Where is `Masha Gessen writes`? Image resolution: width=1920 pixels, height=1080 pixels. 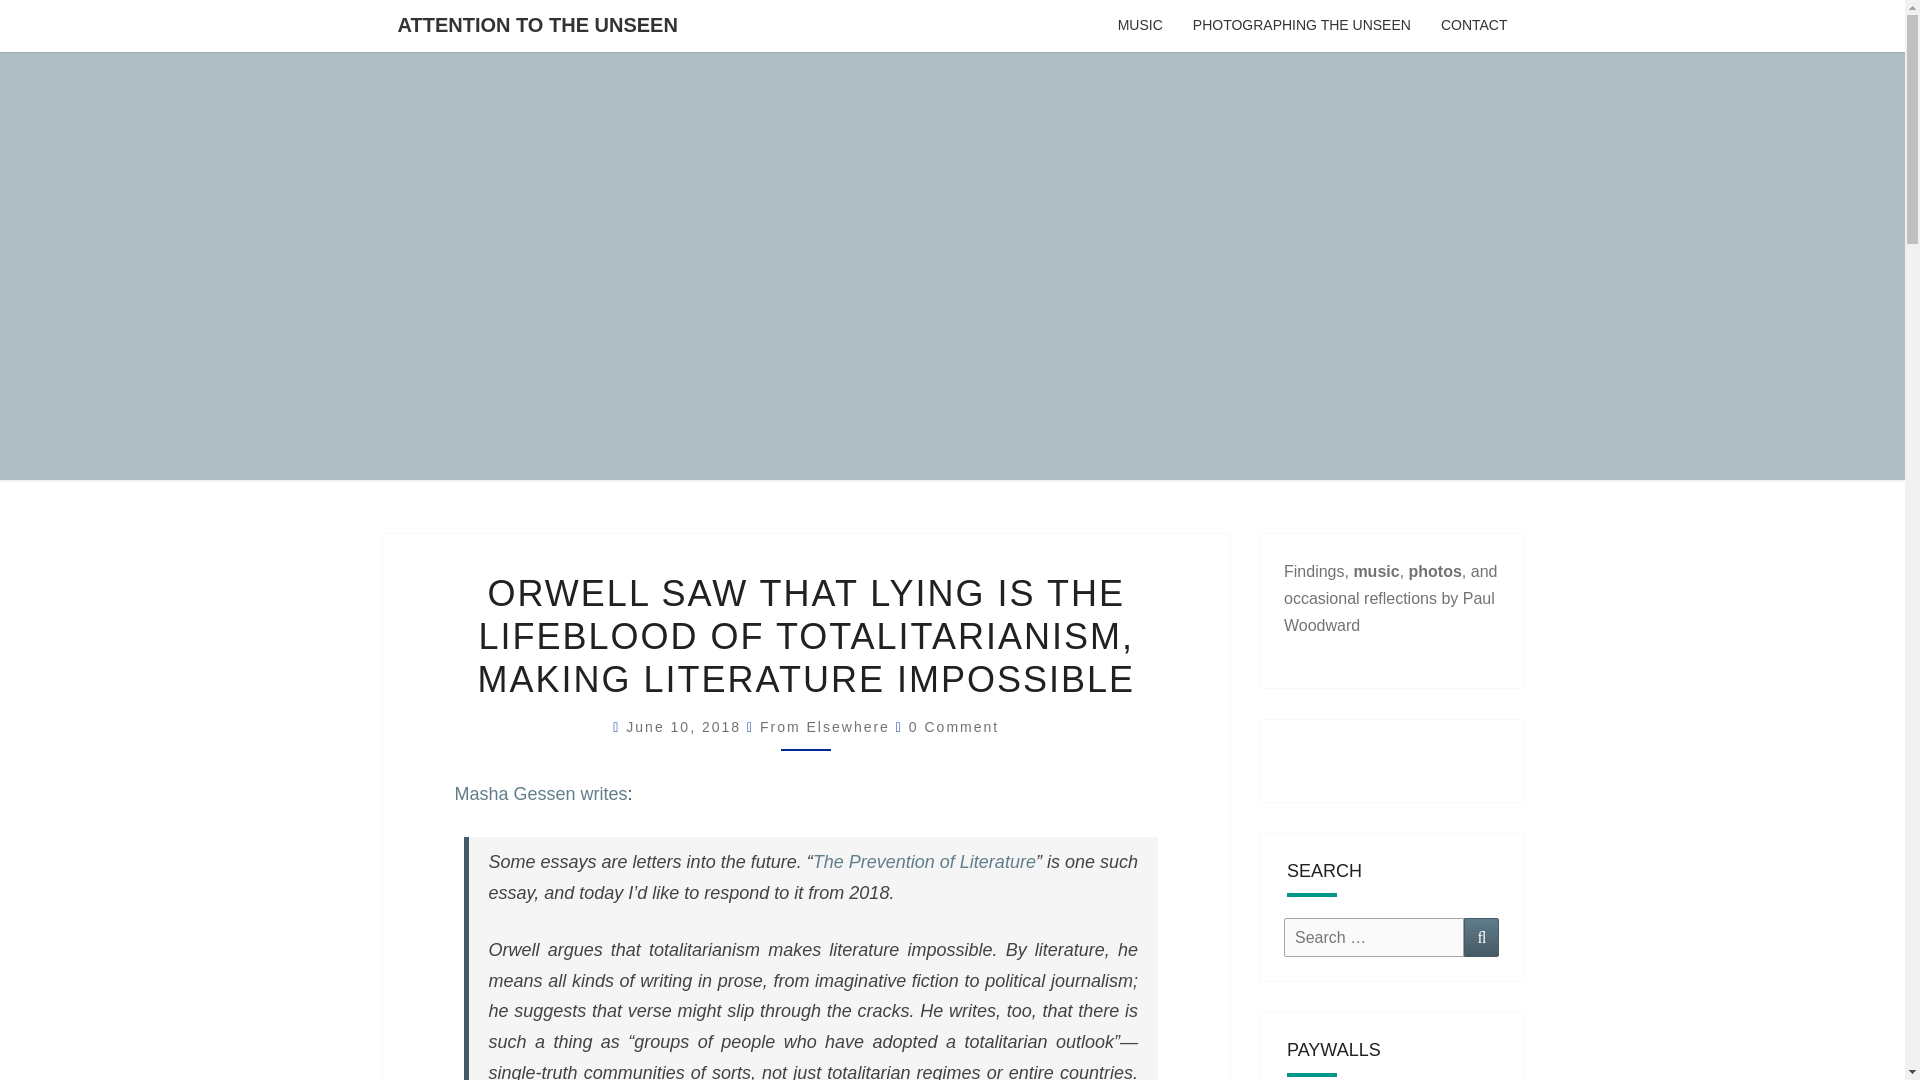 Masha Gessen writes is located at coordinates (540, 794).